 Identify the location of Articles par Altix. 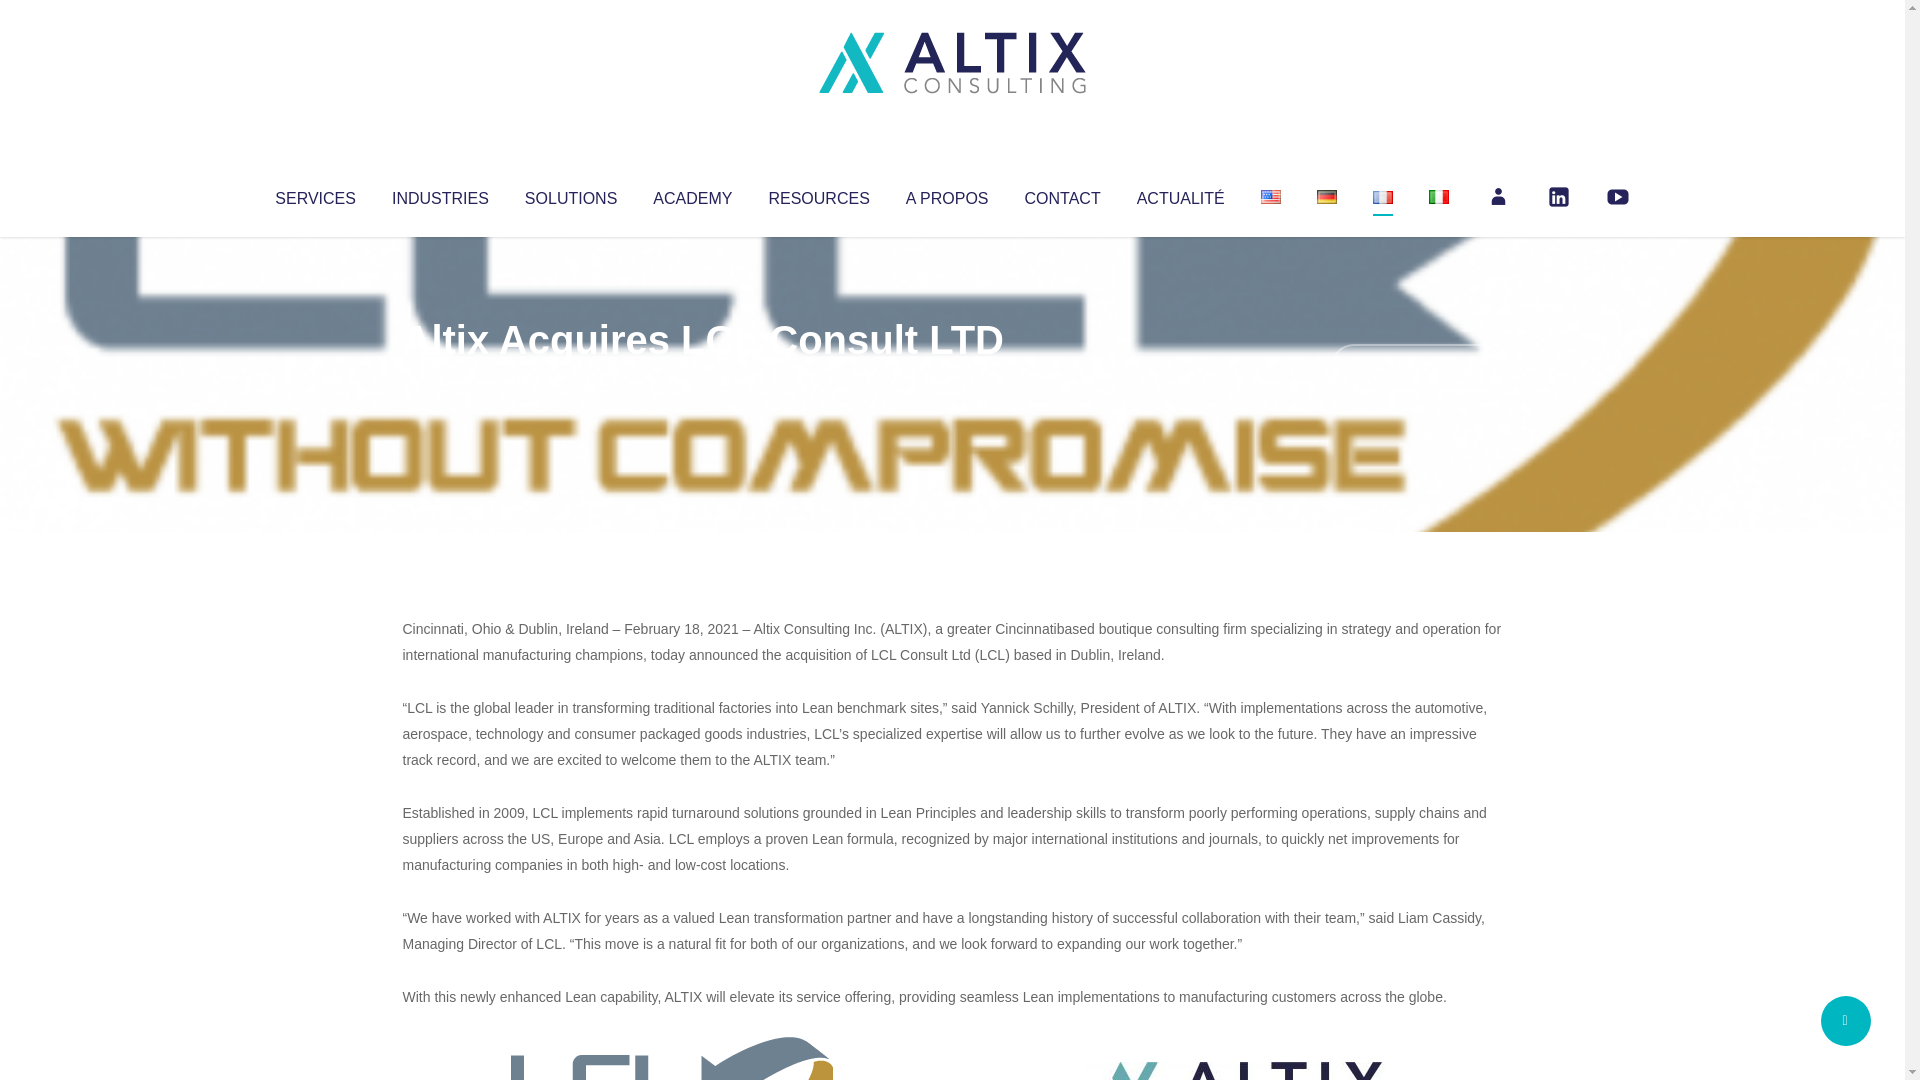
(440, 380).